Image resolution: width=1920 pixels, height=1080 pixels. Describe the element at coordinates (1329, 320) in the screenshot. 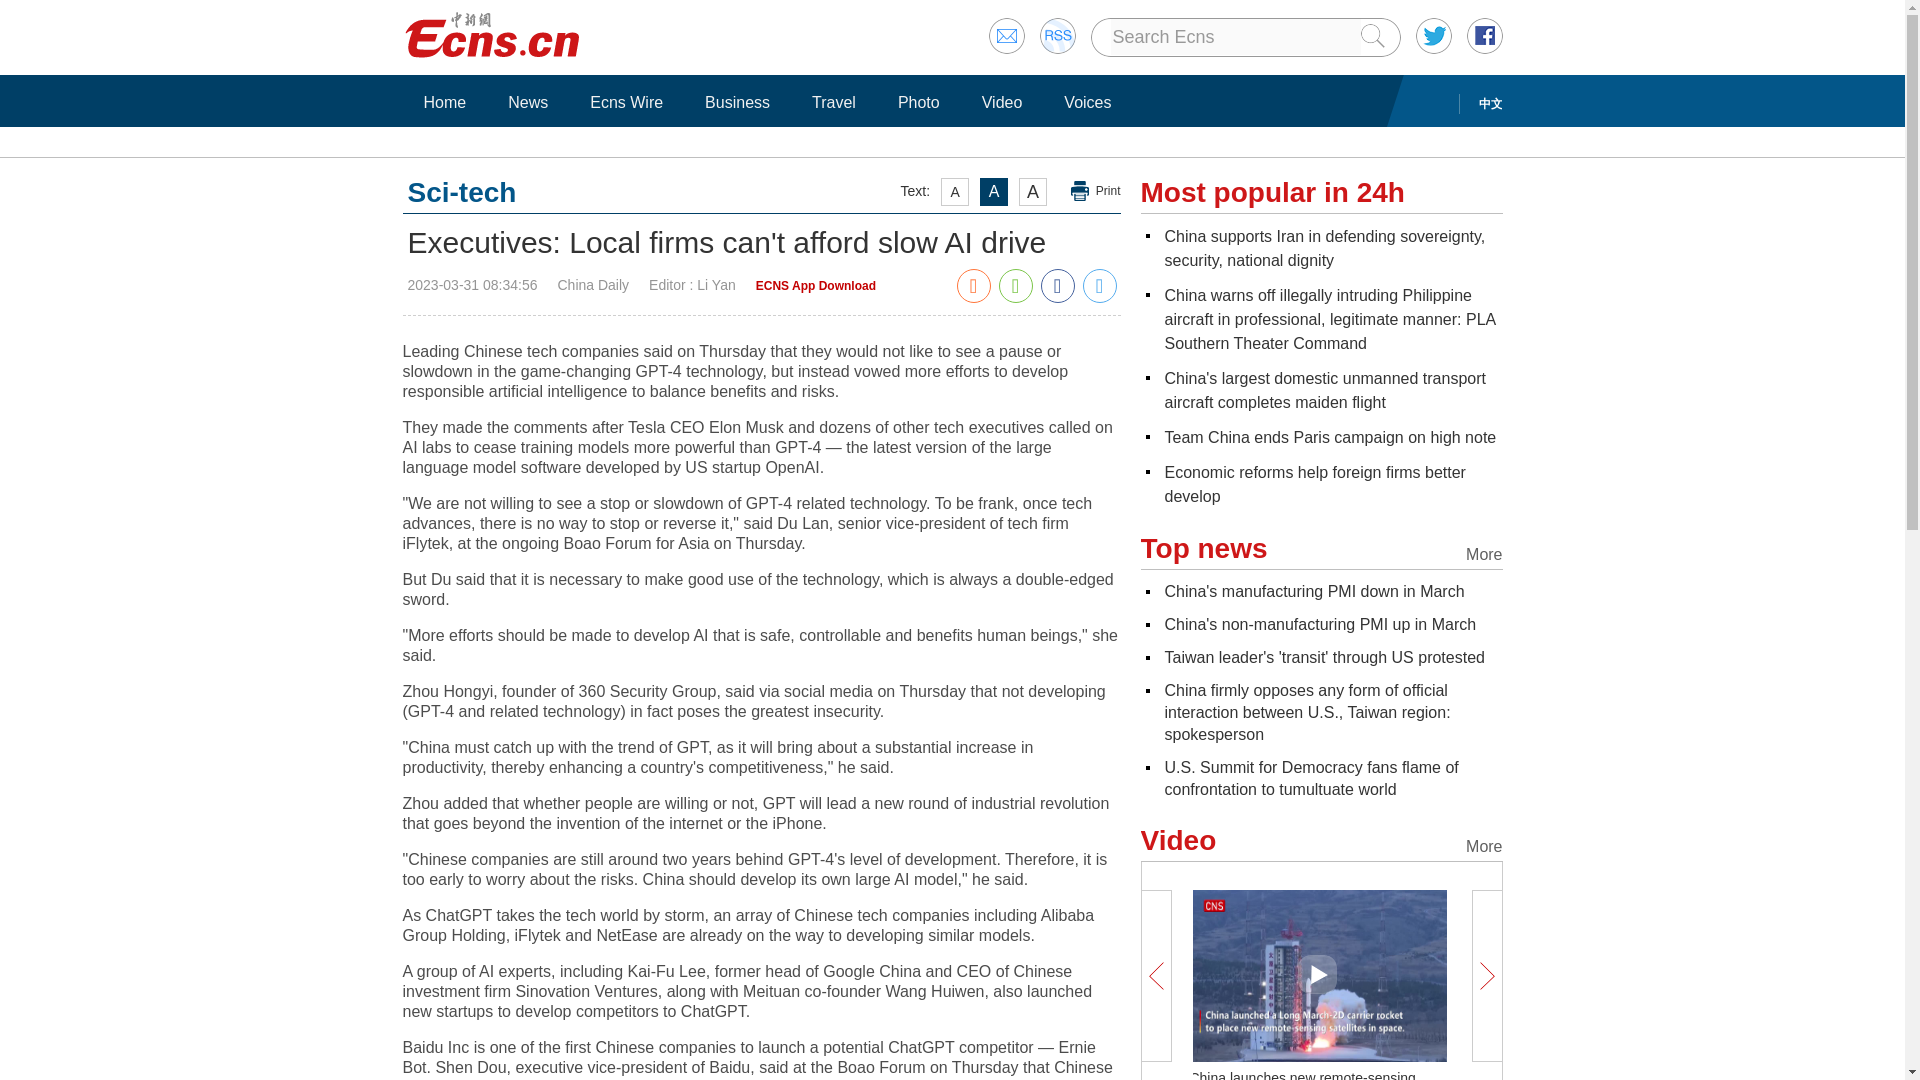

I see `China` at that location.